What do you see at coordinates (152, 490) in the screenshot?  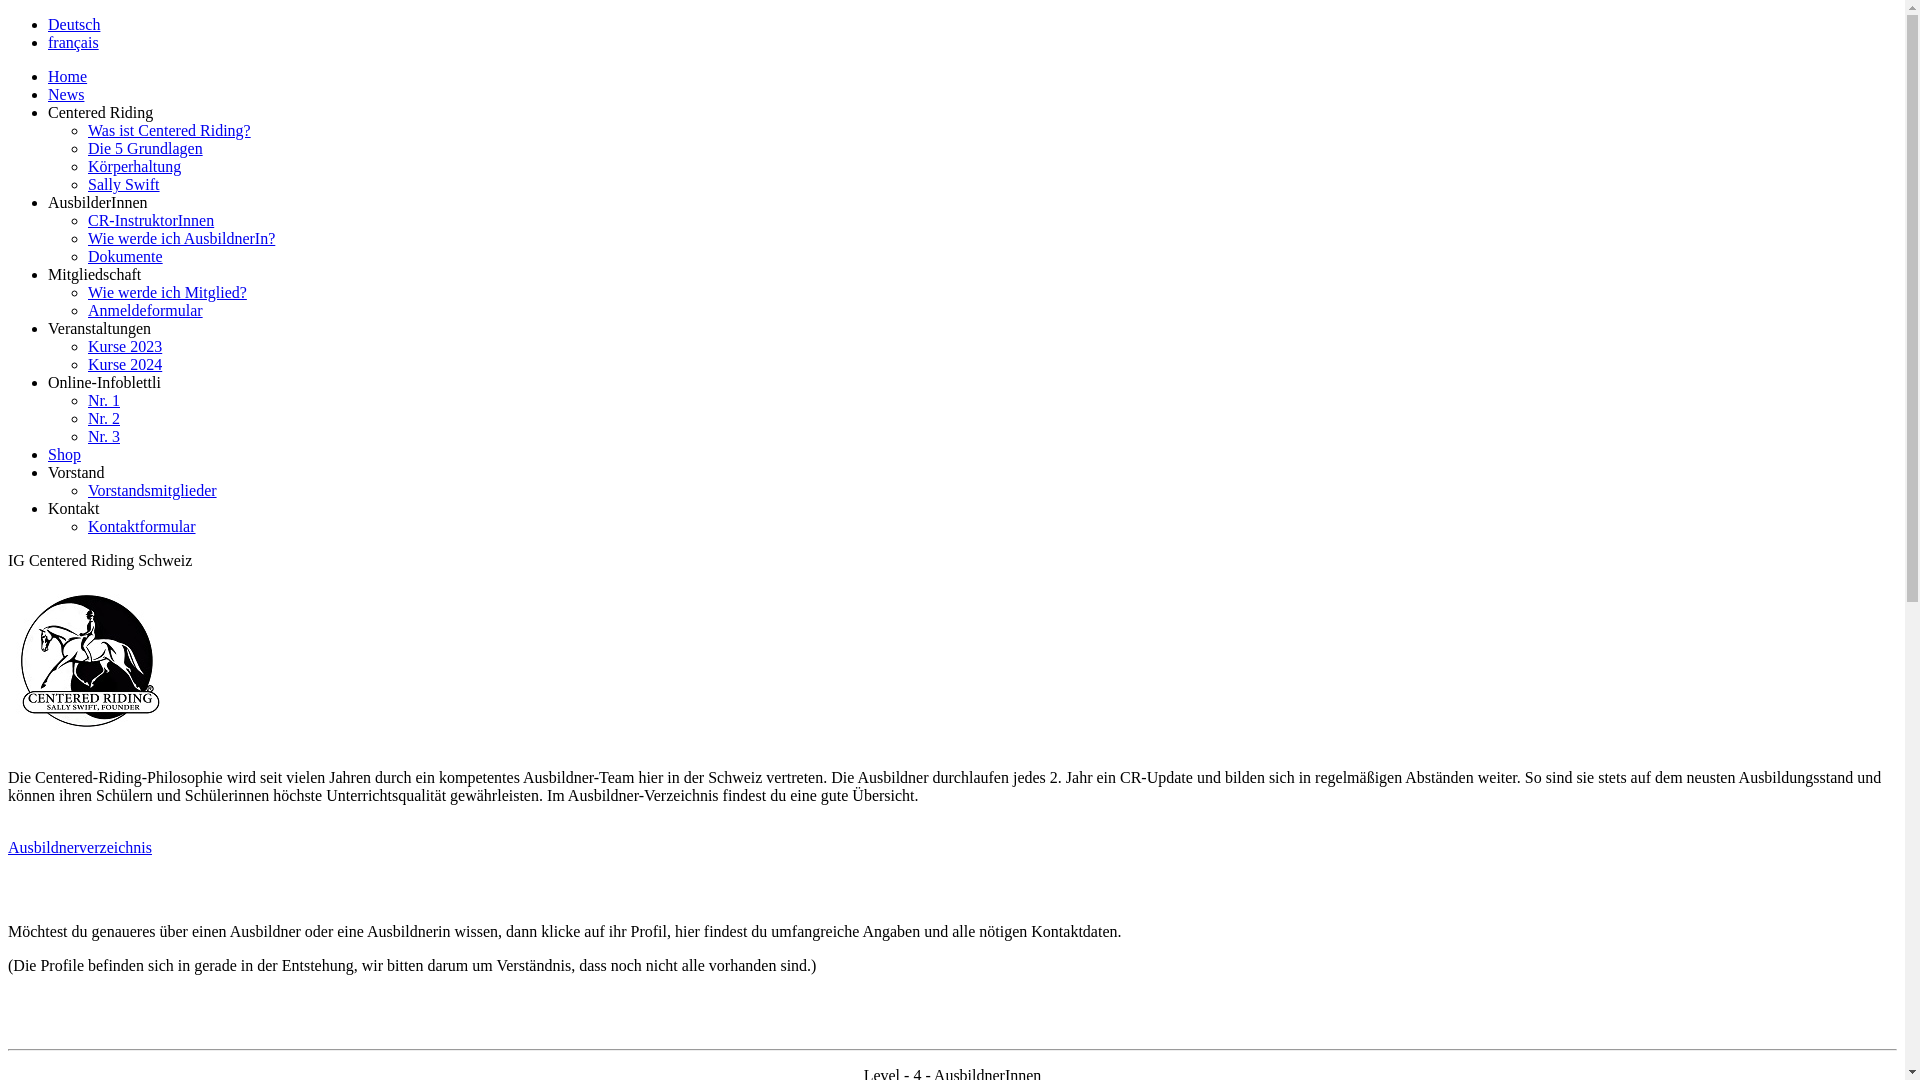 I see `Vorstandsmitglieder` at bounding box center [152, 490].